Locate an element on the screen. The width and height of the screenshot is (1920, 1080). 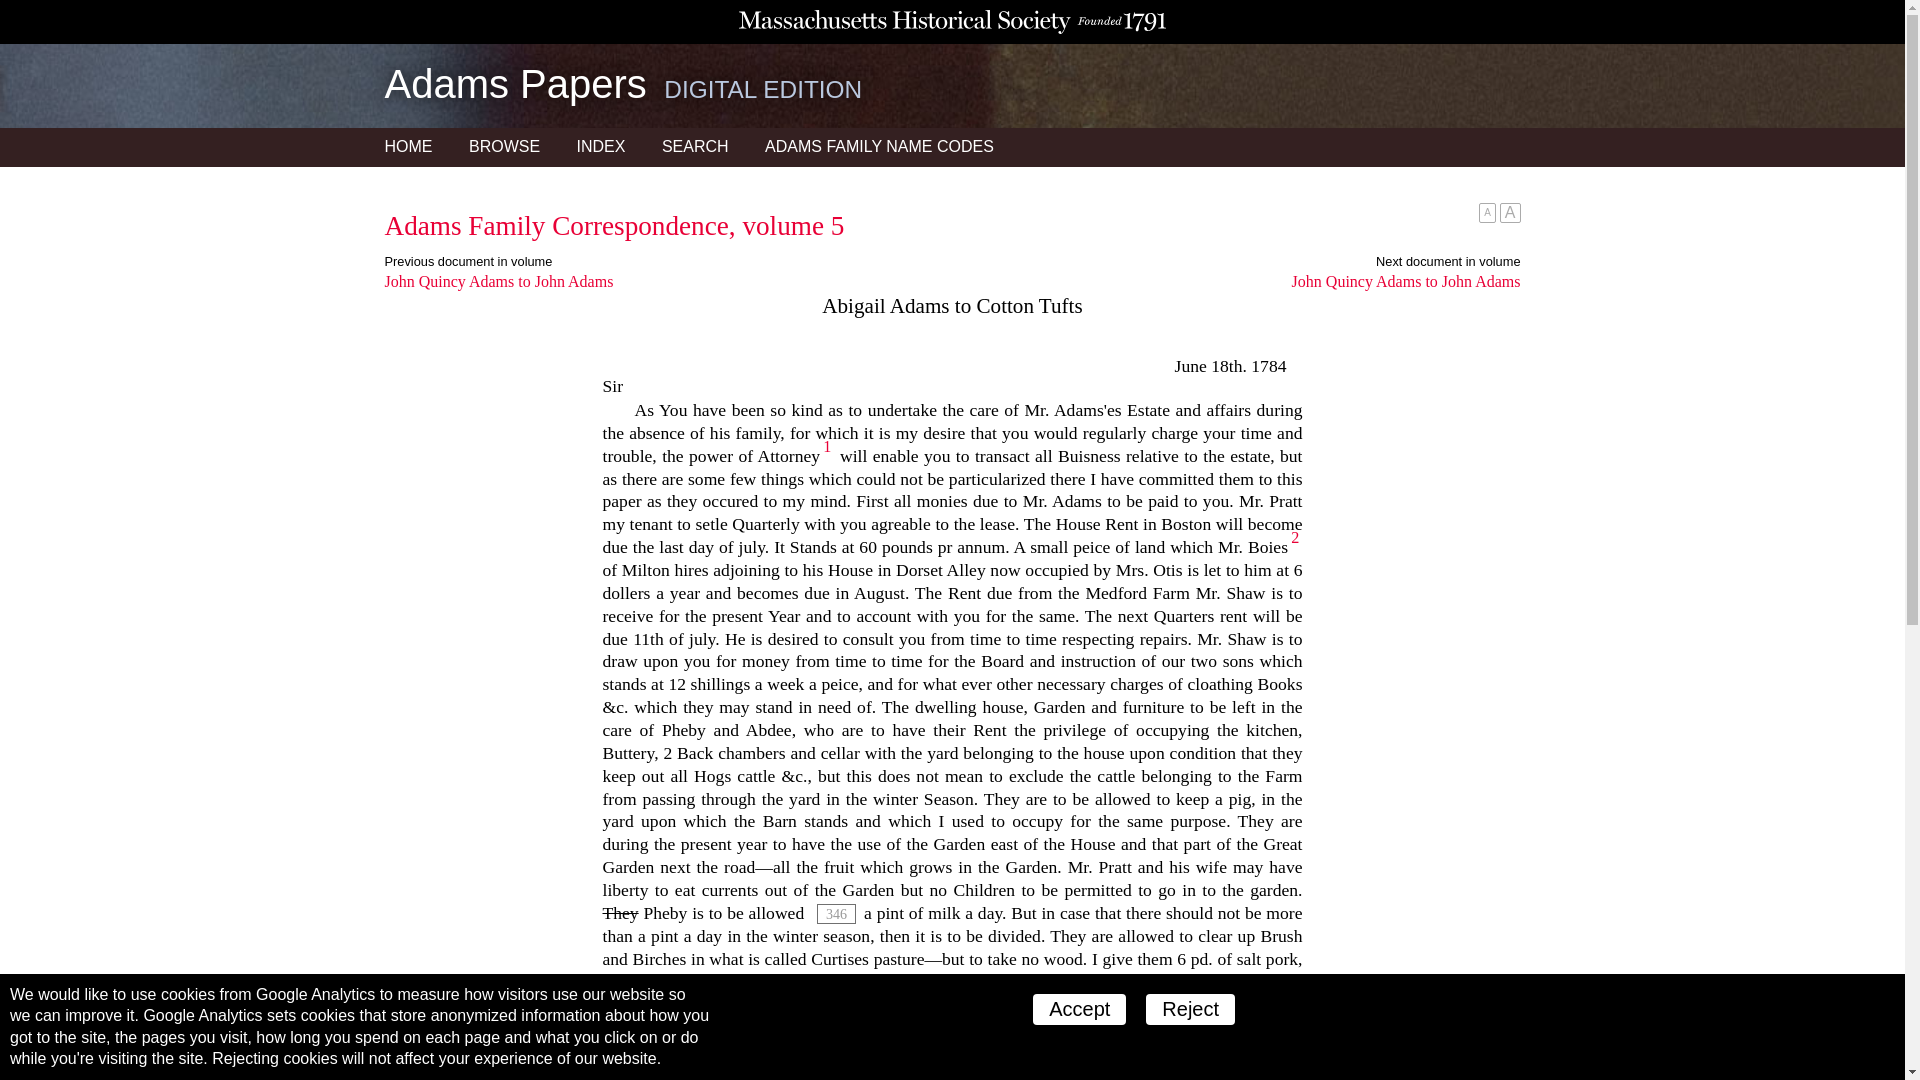
Accept is located at coordinates (1078, 1008).